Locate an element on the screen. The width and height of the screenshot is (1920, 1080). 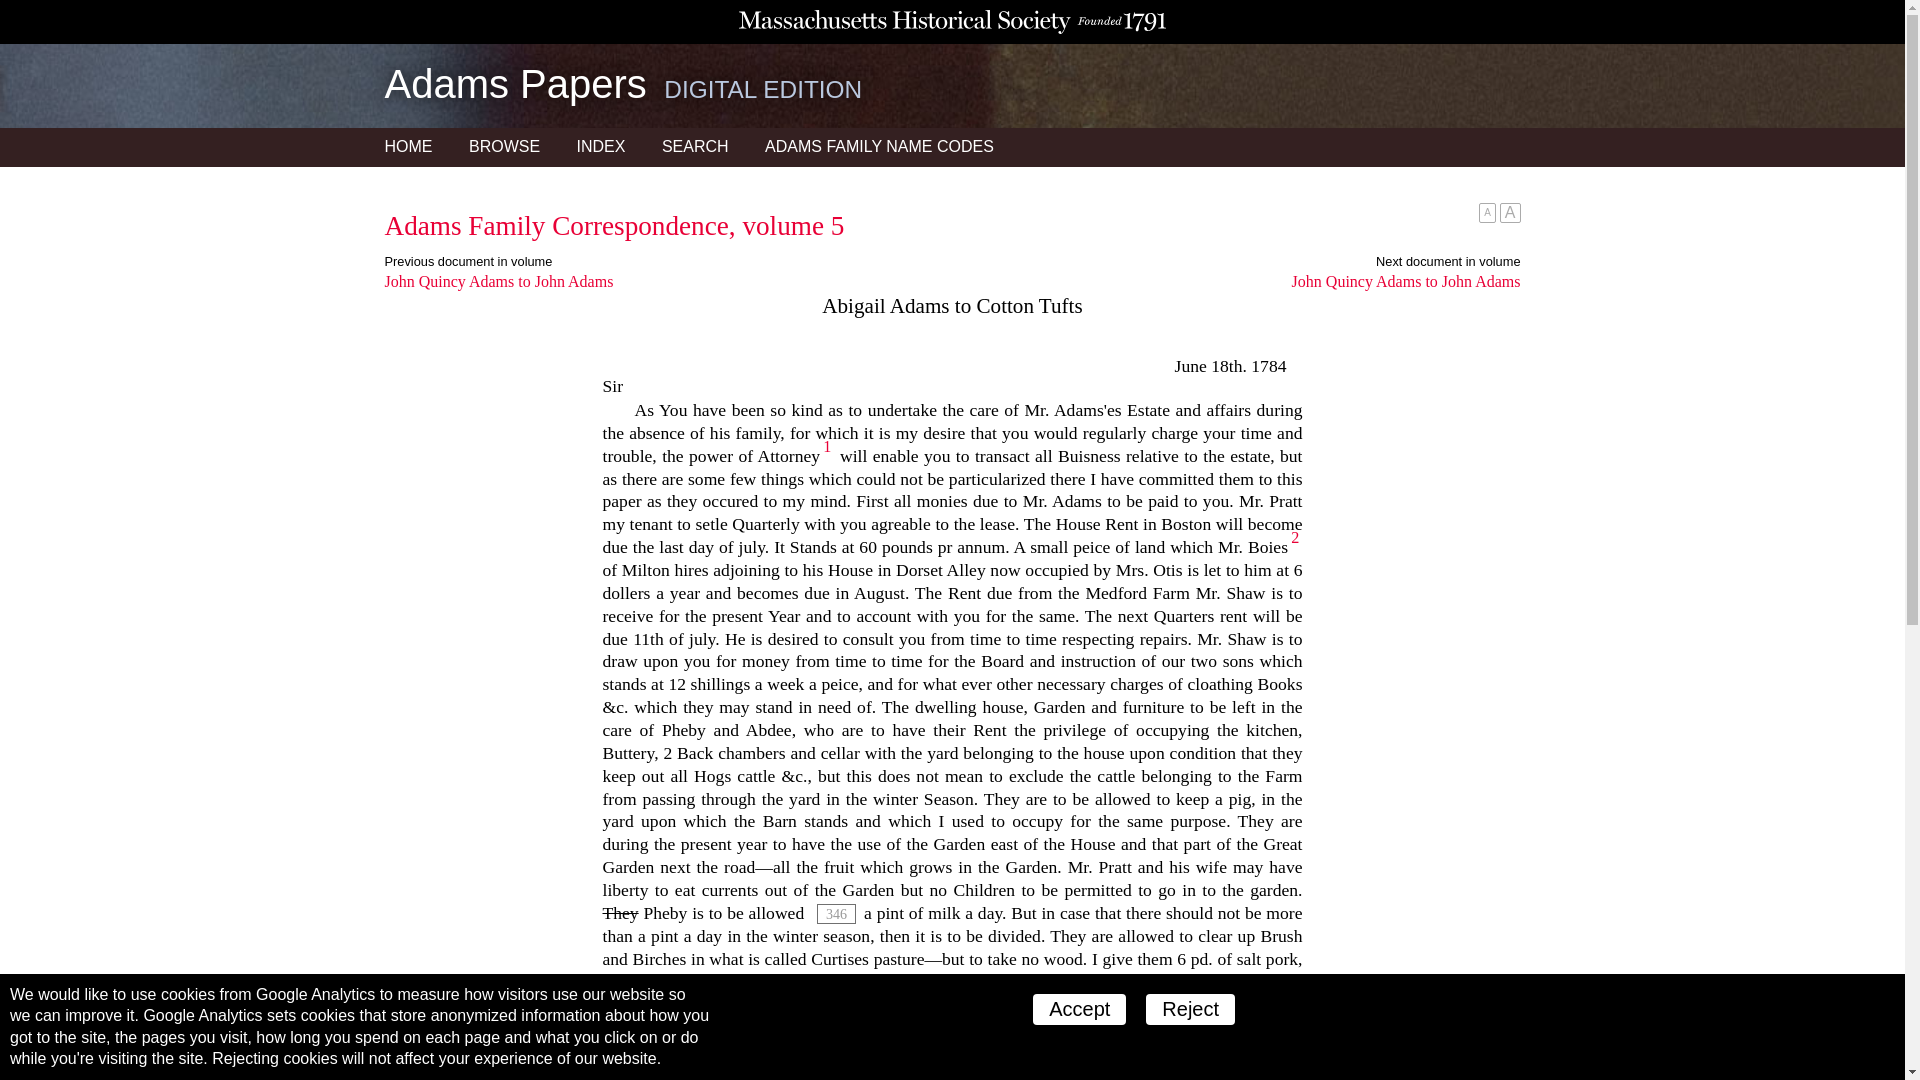
Accept is located at coordinates (1078, 1008).